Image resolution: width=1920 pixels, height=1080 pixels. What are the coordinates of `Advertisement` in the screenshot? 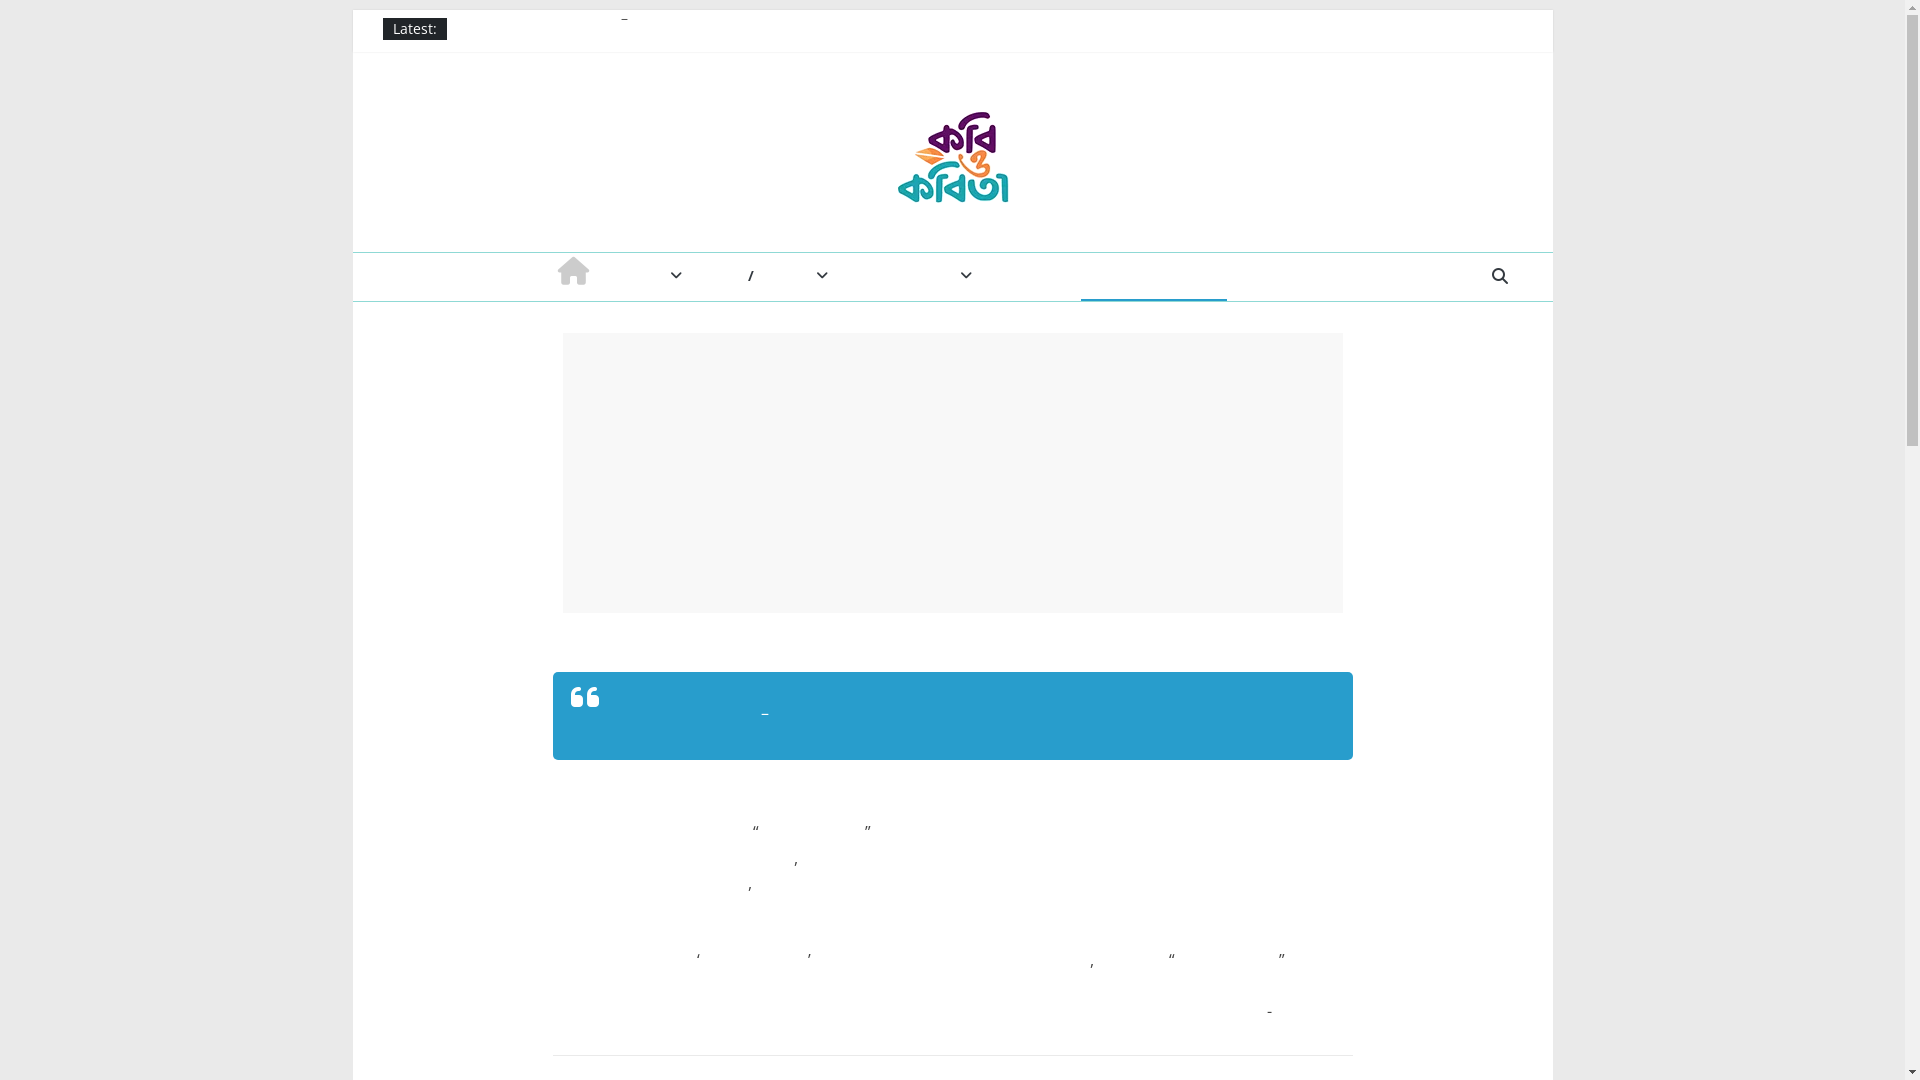 It's located at (952, 472).